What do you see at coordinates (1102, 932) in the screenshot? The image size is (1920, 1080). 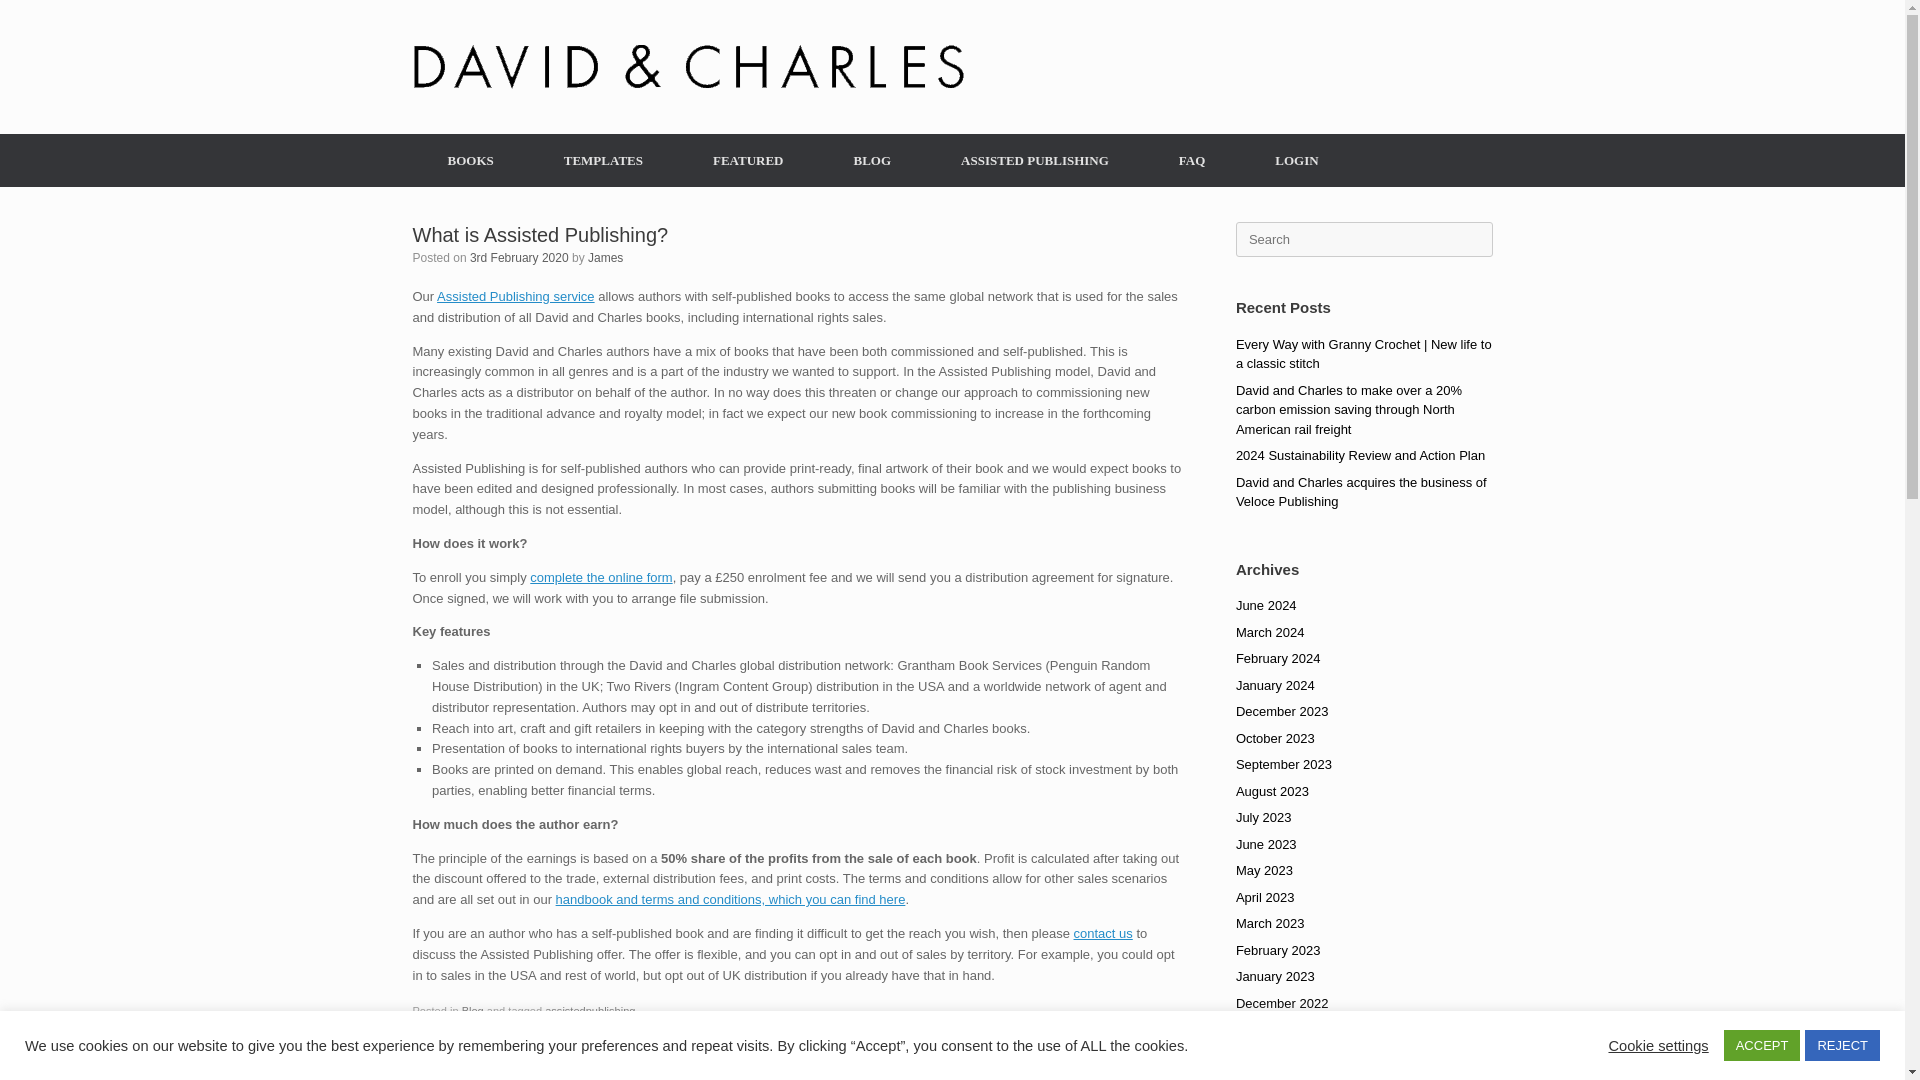 I see `contact us` at bounding box center [1102, 932].